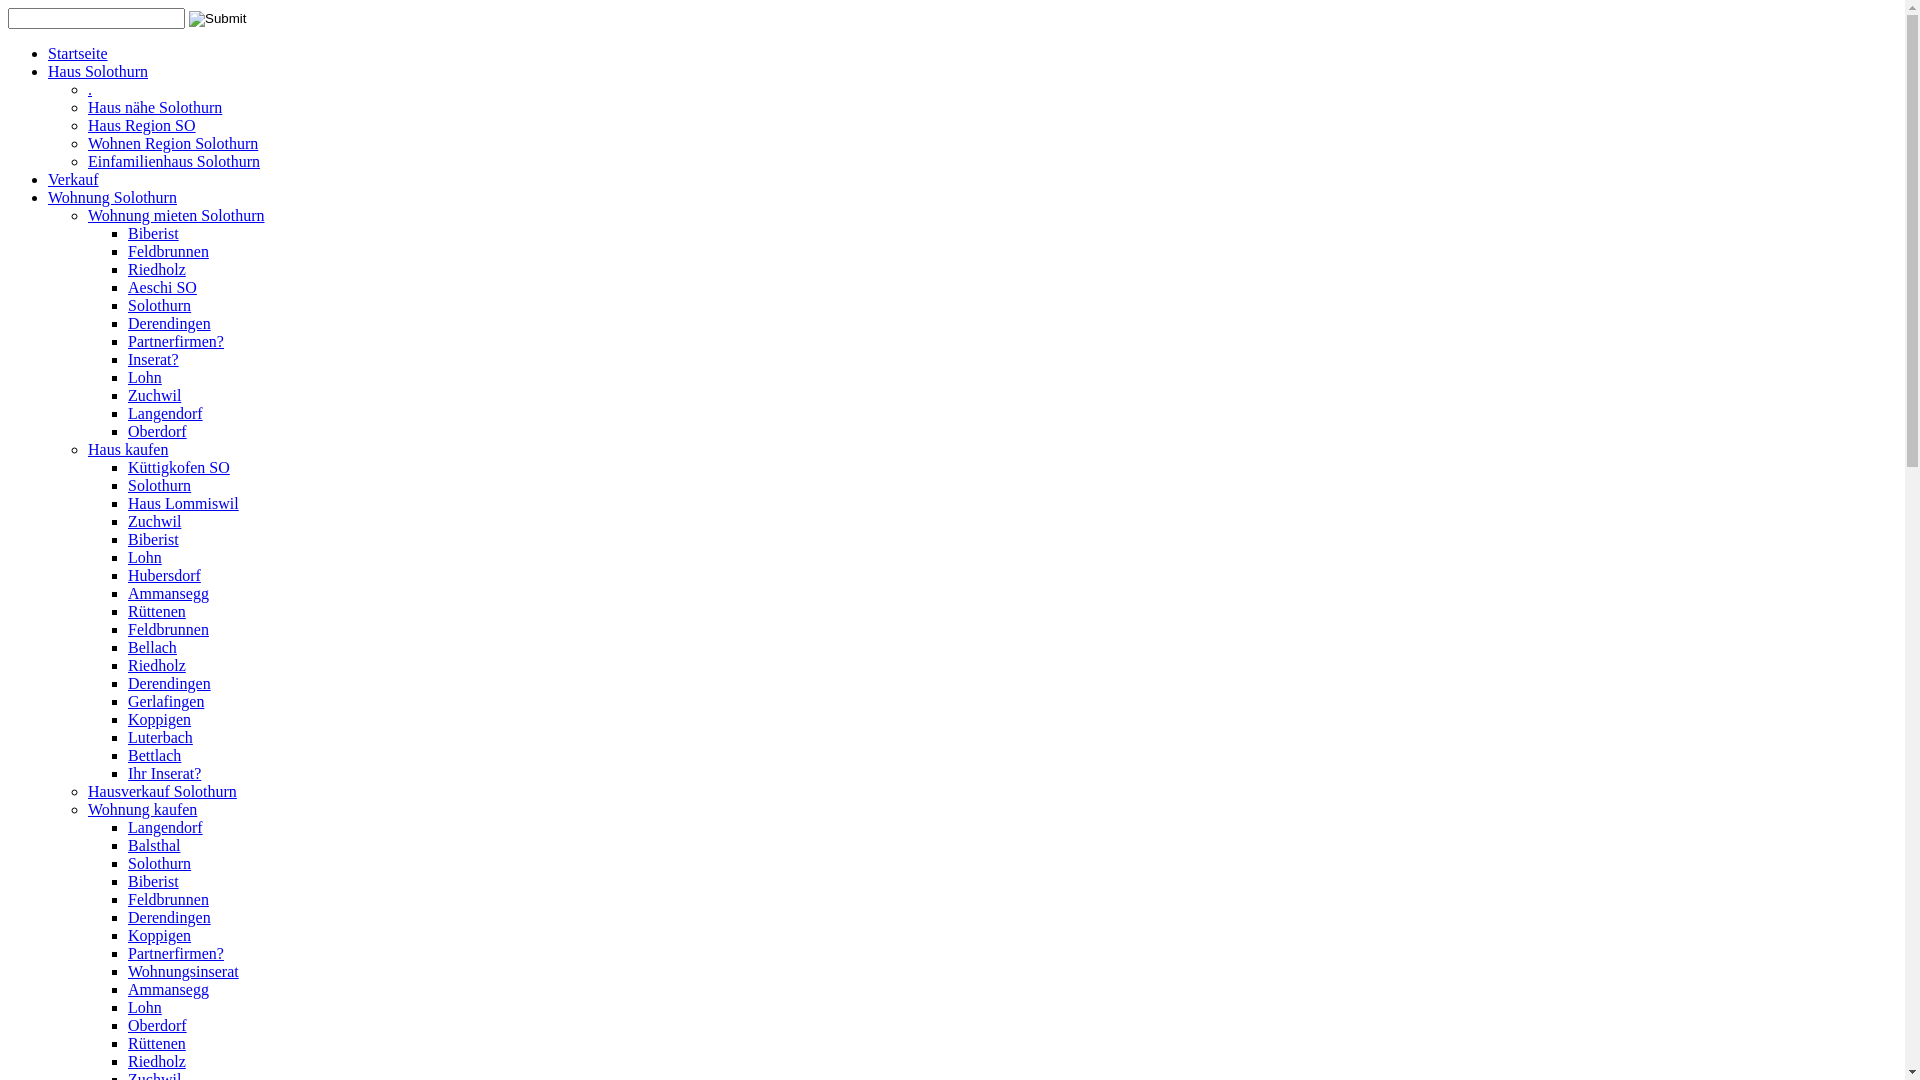 The height and width of the screenshot is (1080, 1920). Describe the element at coordinates (168, 990) in the screenshot. I see `Ammansegg` at that location.